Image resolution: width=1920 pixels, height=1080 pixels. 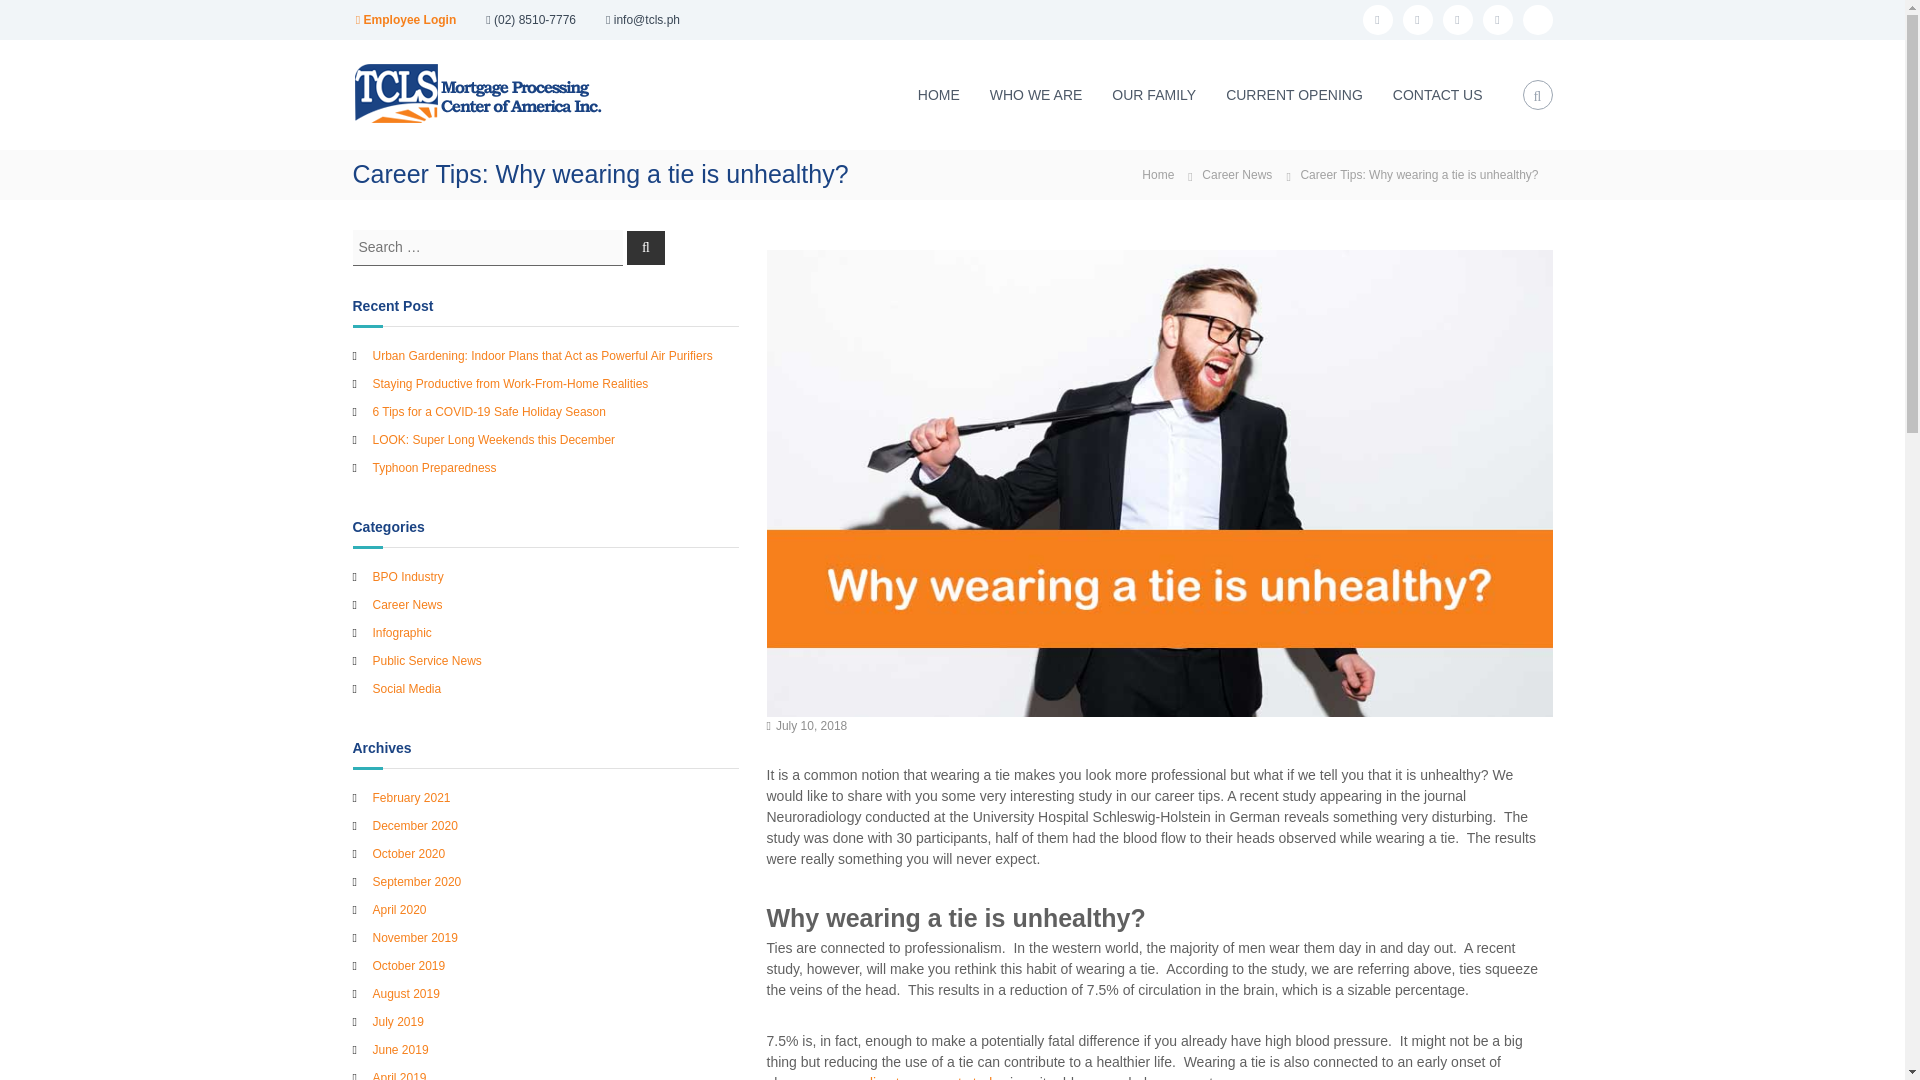 What do you see at coordinates (938, 94) in the screenshot?
I see `HOME` at bounding box center [938, 94].